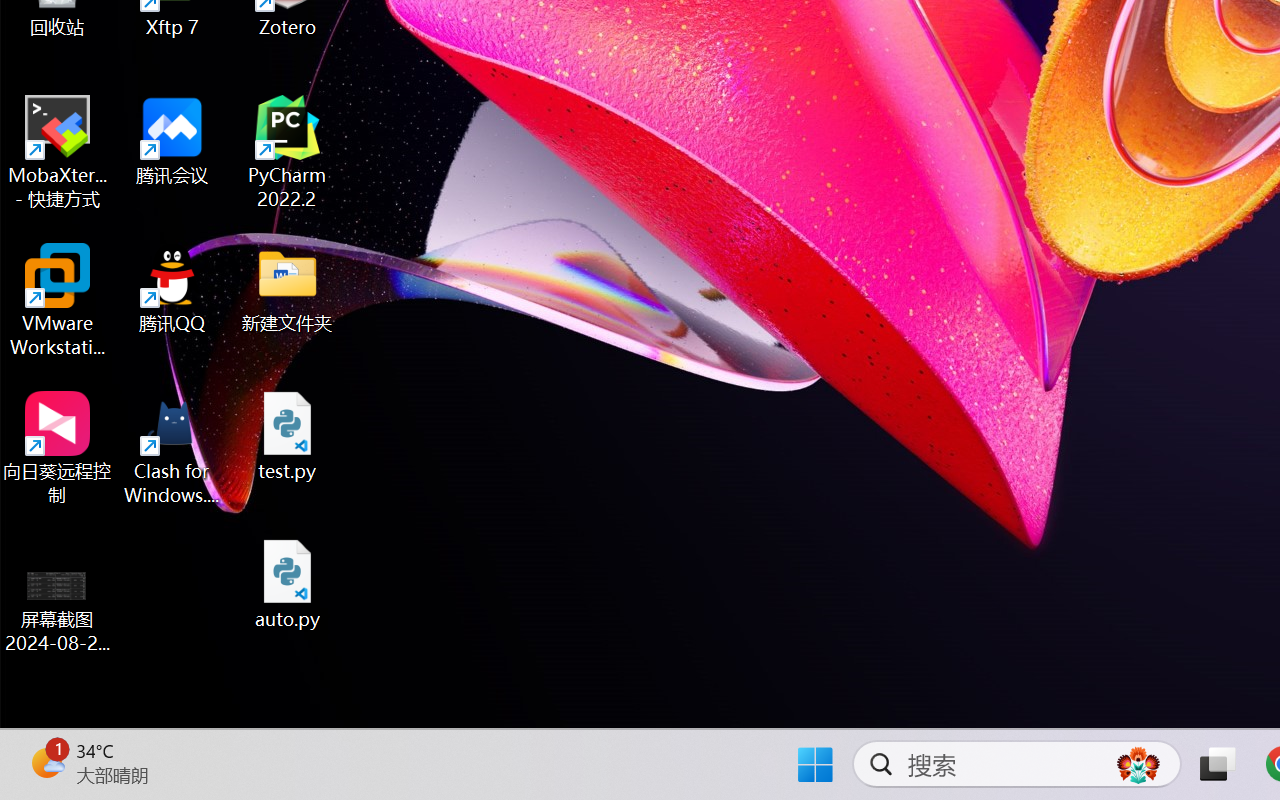 This screenshot has width=1280, height=800. What do you see at coordinates (58, 300) in the screenshot?
I see `VMware Workstation Pro` at bounding box center [58, 300].